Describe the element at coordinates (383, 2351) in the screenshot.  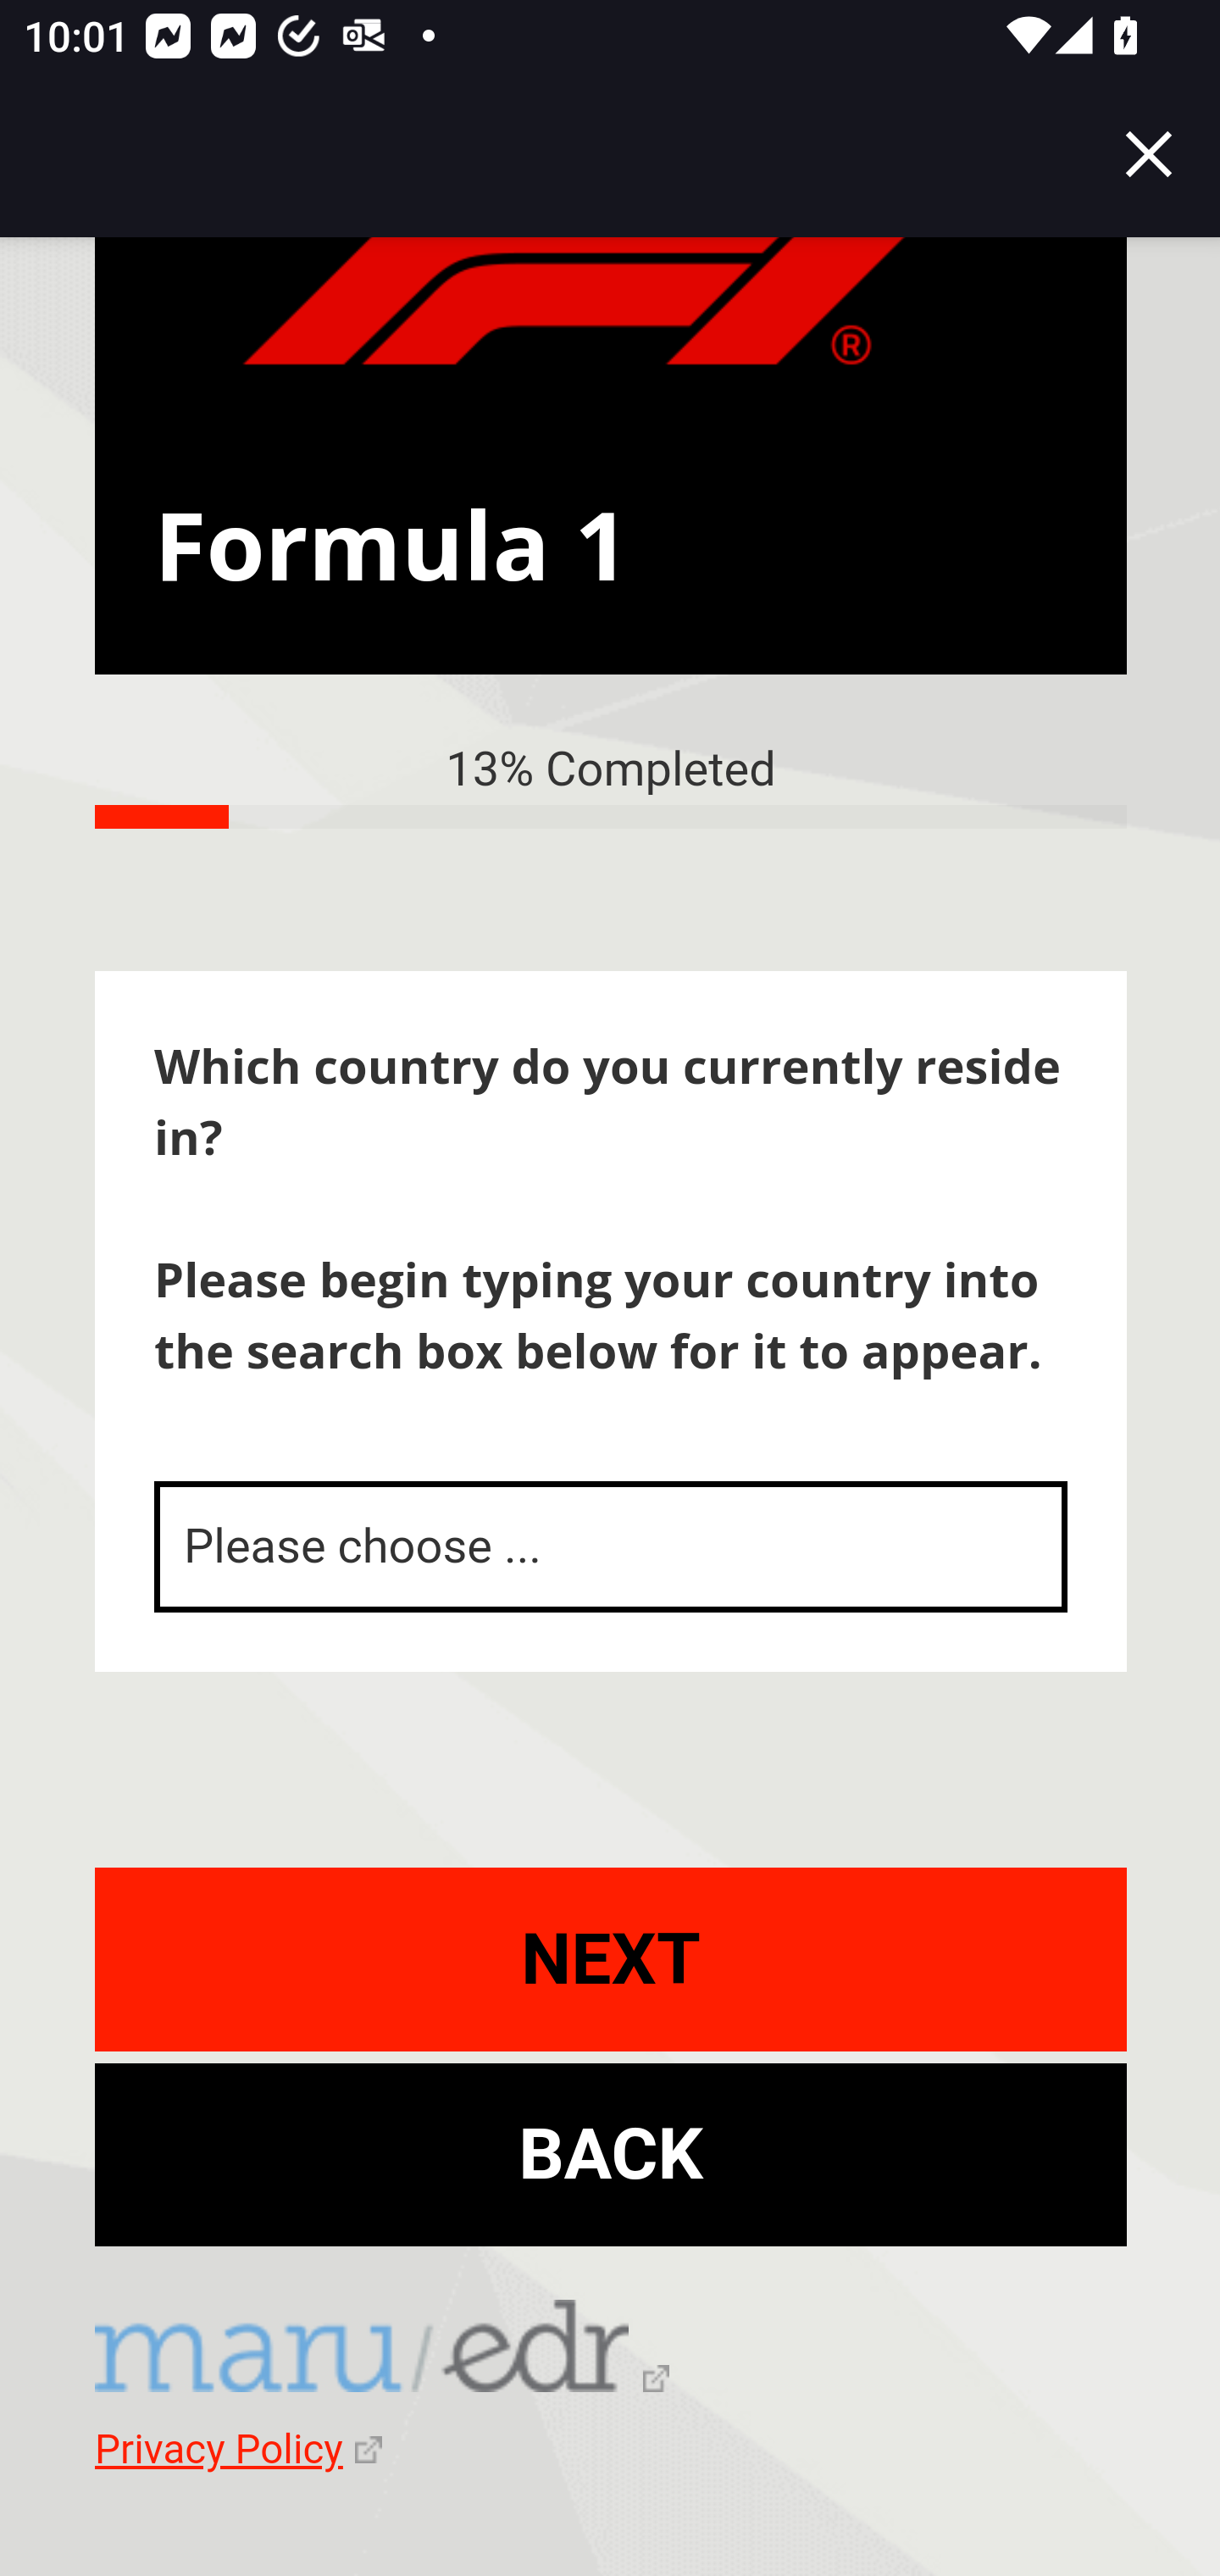
I see `Maru / edr ` at that location.